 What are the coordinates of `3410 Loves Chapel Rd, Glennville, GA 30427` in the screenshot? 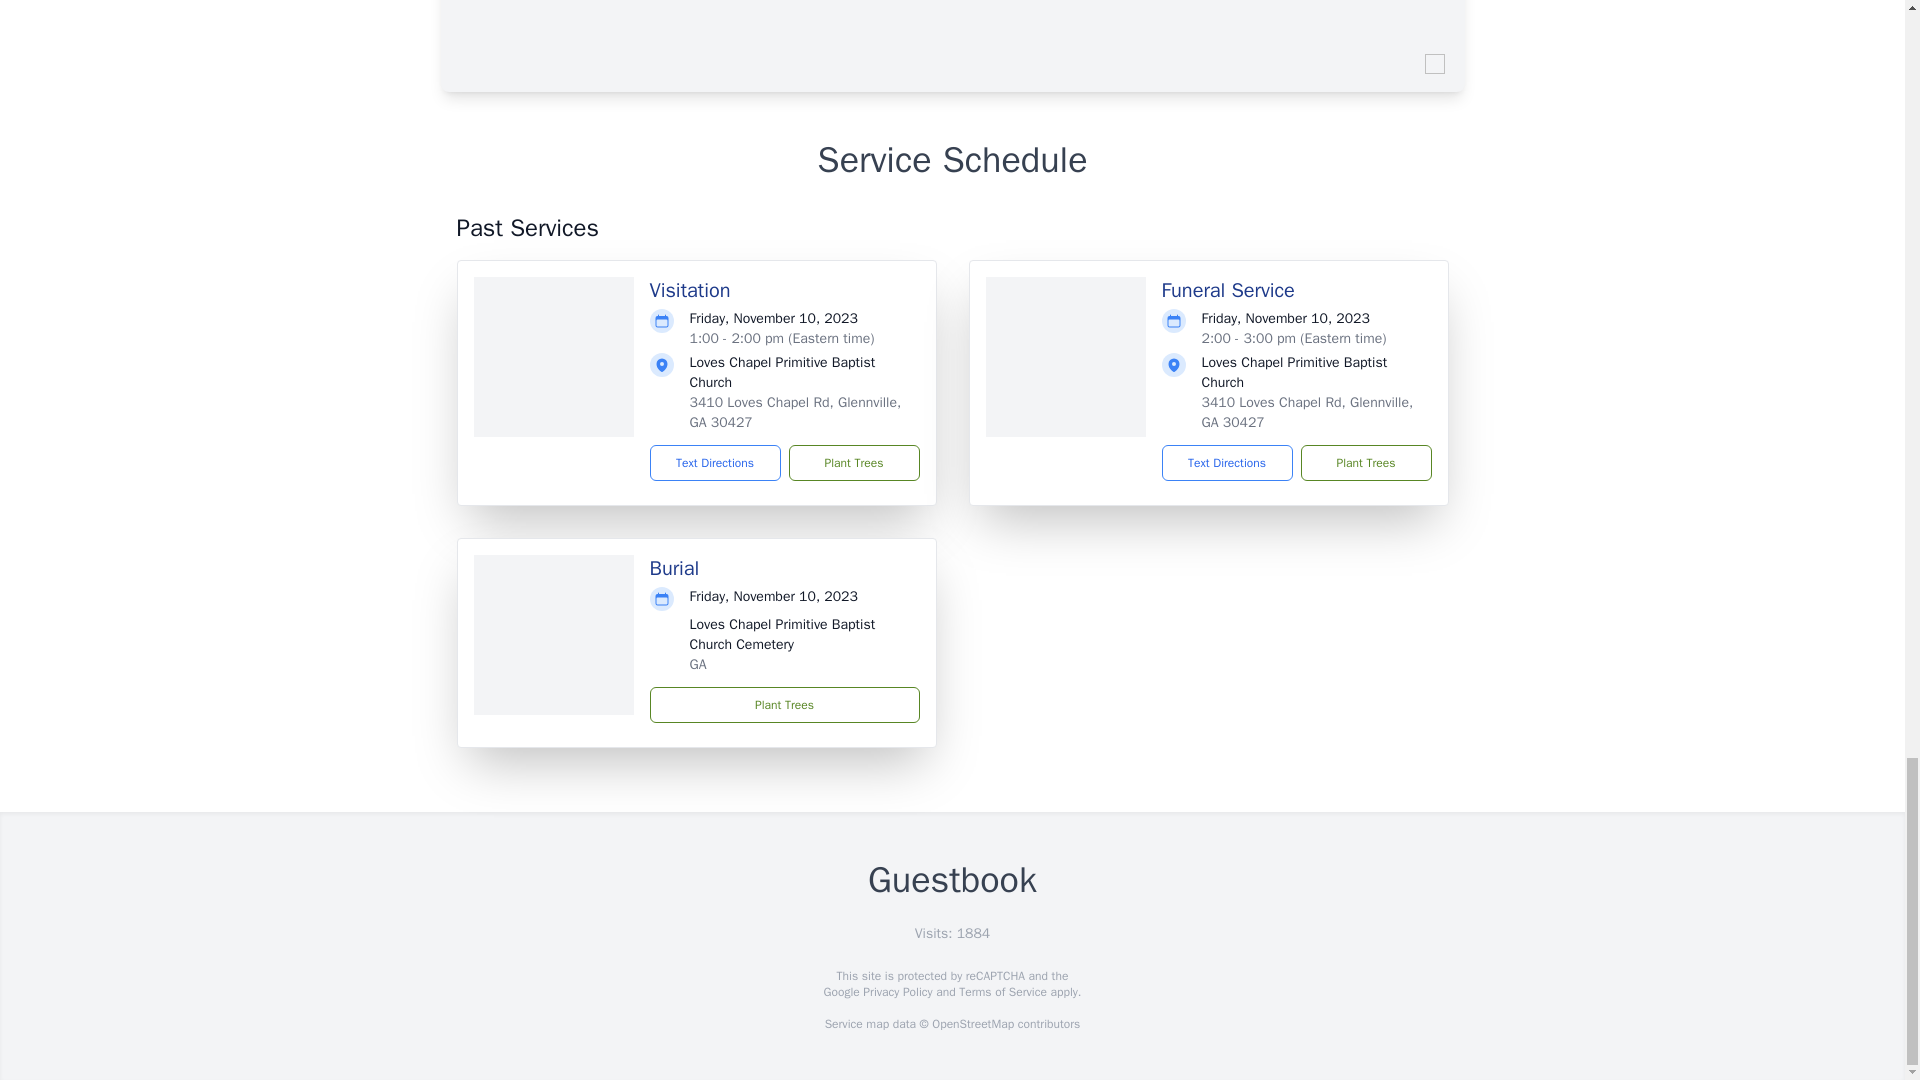 It's located at (796, 412).